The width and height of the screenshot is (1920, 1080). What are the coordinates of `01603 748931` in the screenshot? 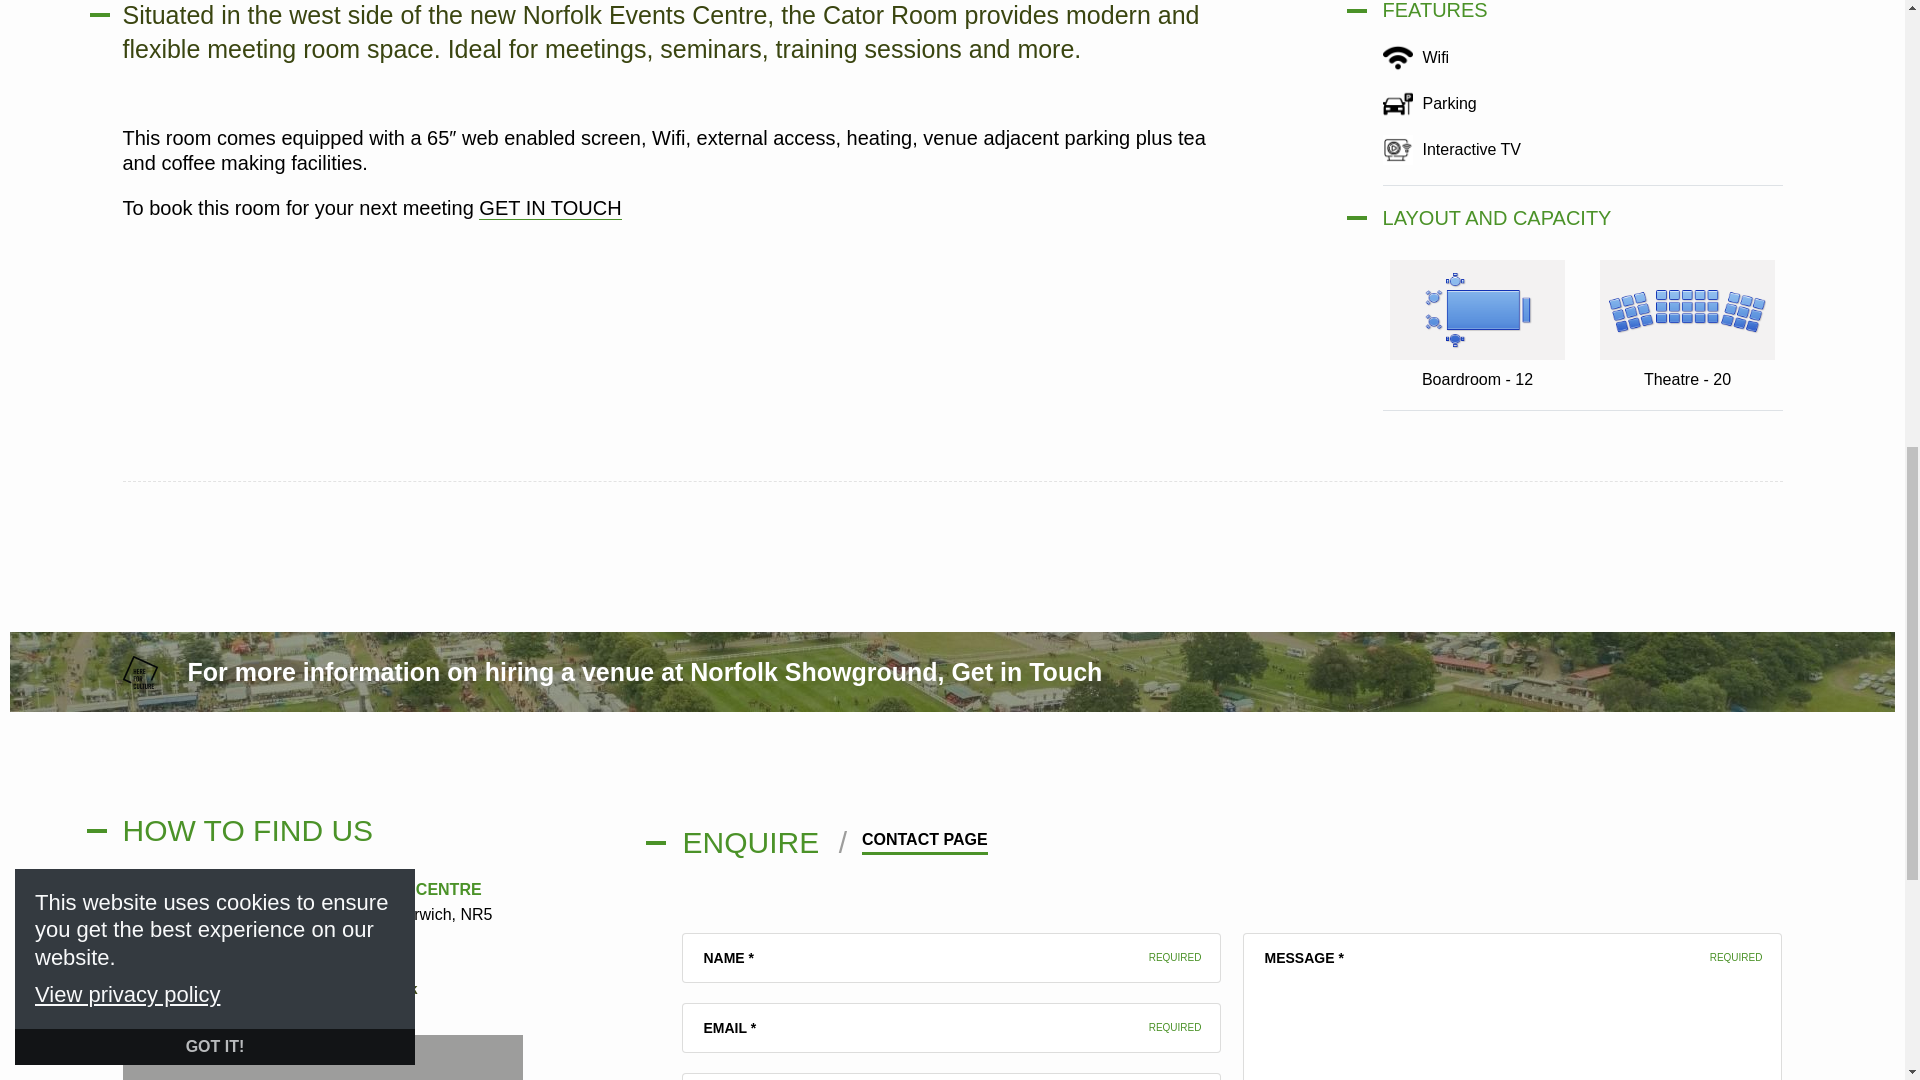 It's located at (206, 990).